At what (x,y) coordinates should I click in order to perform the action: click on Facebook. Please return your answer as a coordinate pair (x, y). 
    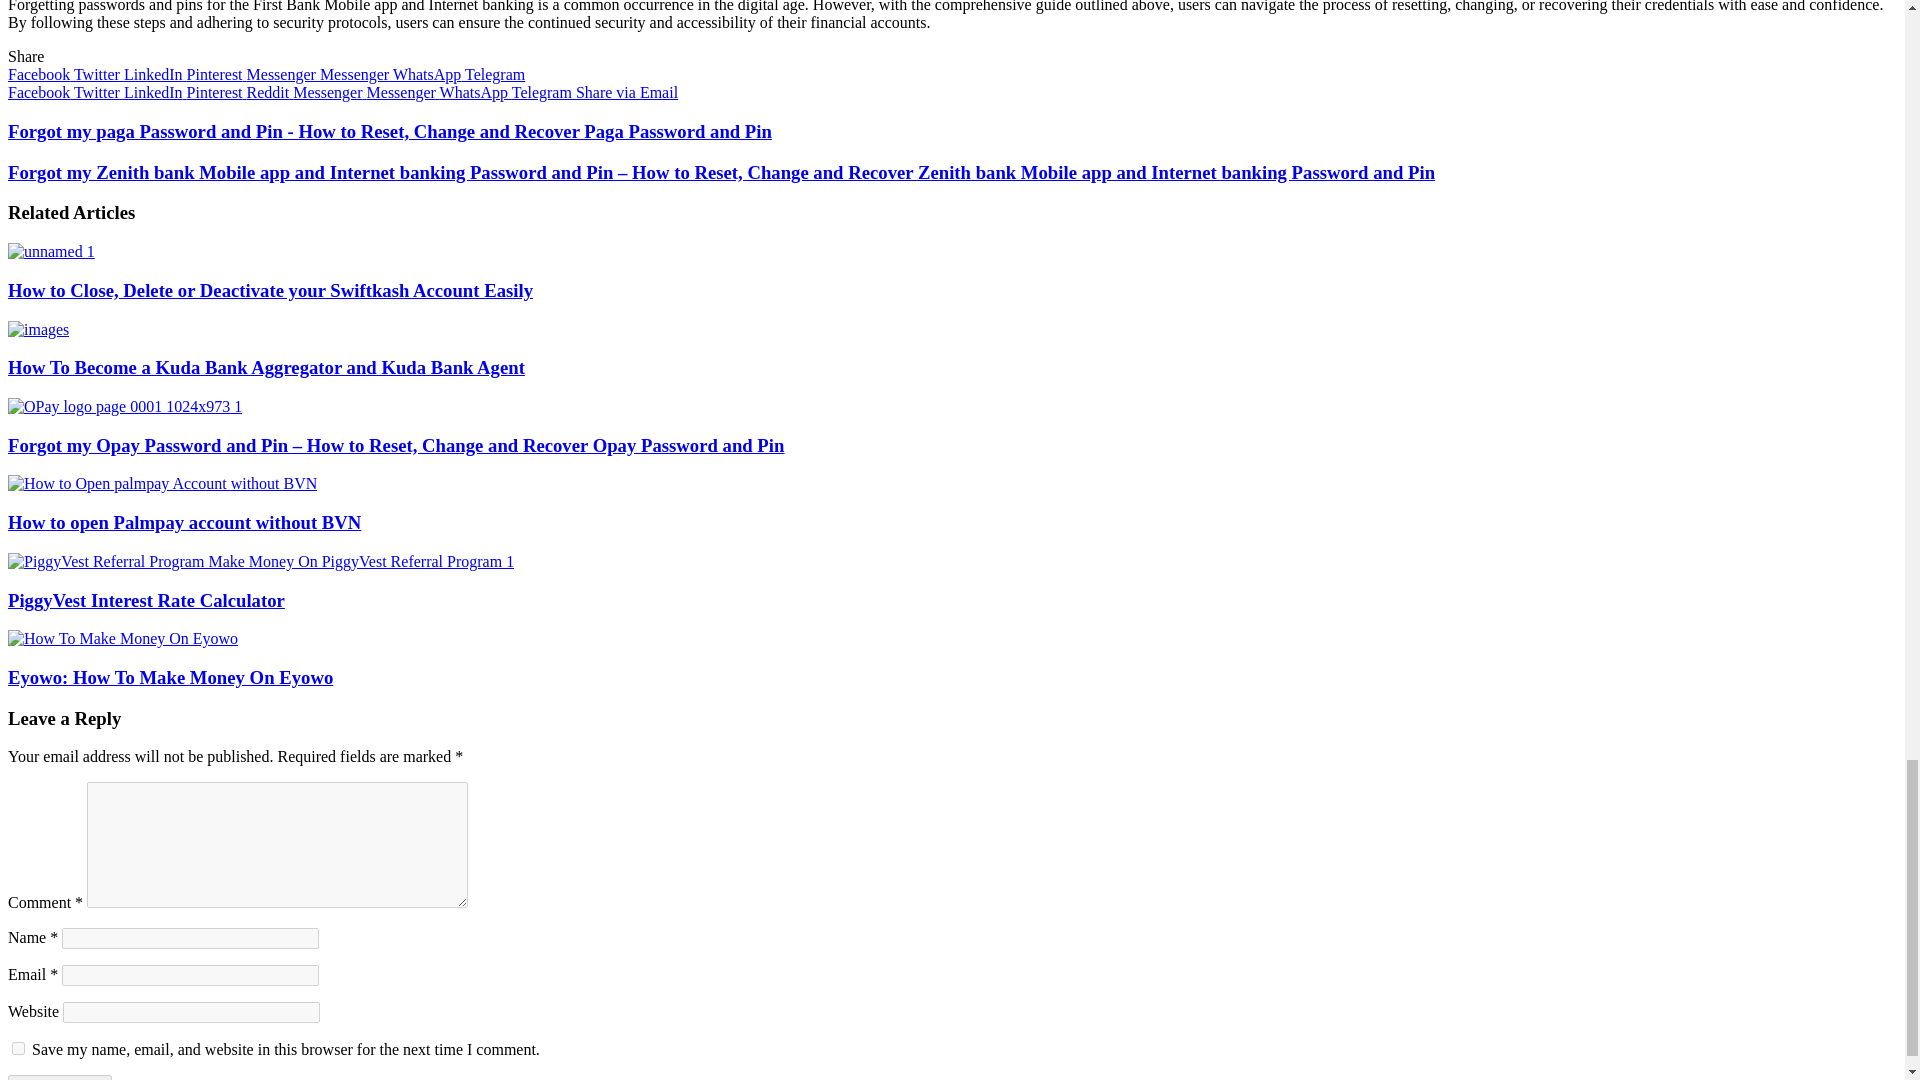
    Looking at the image, I should click on (40, 74).